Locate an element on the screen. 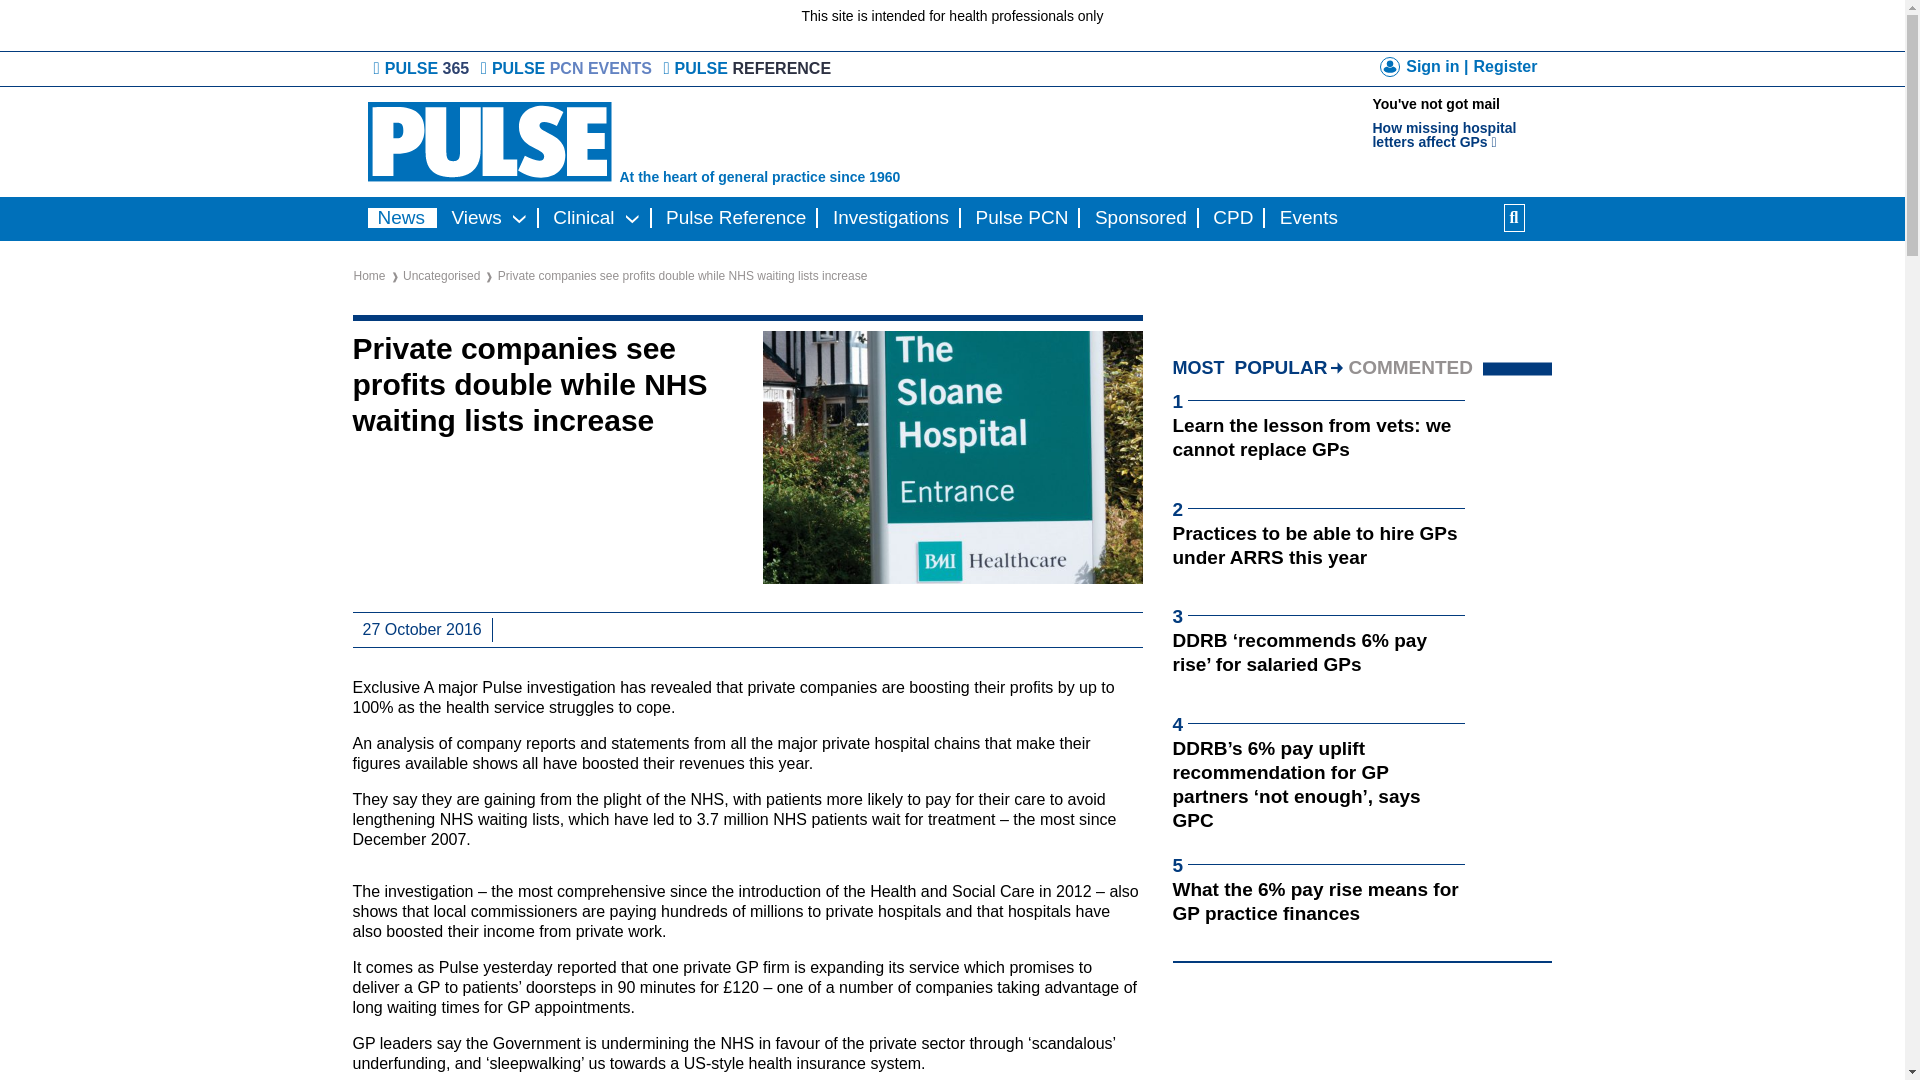 This screenshot has width=1920, height=1080. Clinical is located at coordinates (1424, 70).